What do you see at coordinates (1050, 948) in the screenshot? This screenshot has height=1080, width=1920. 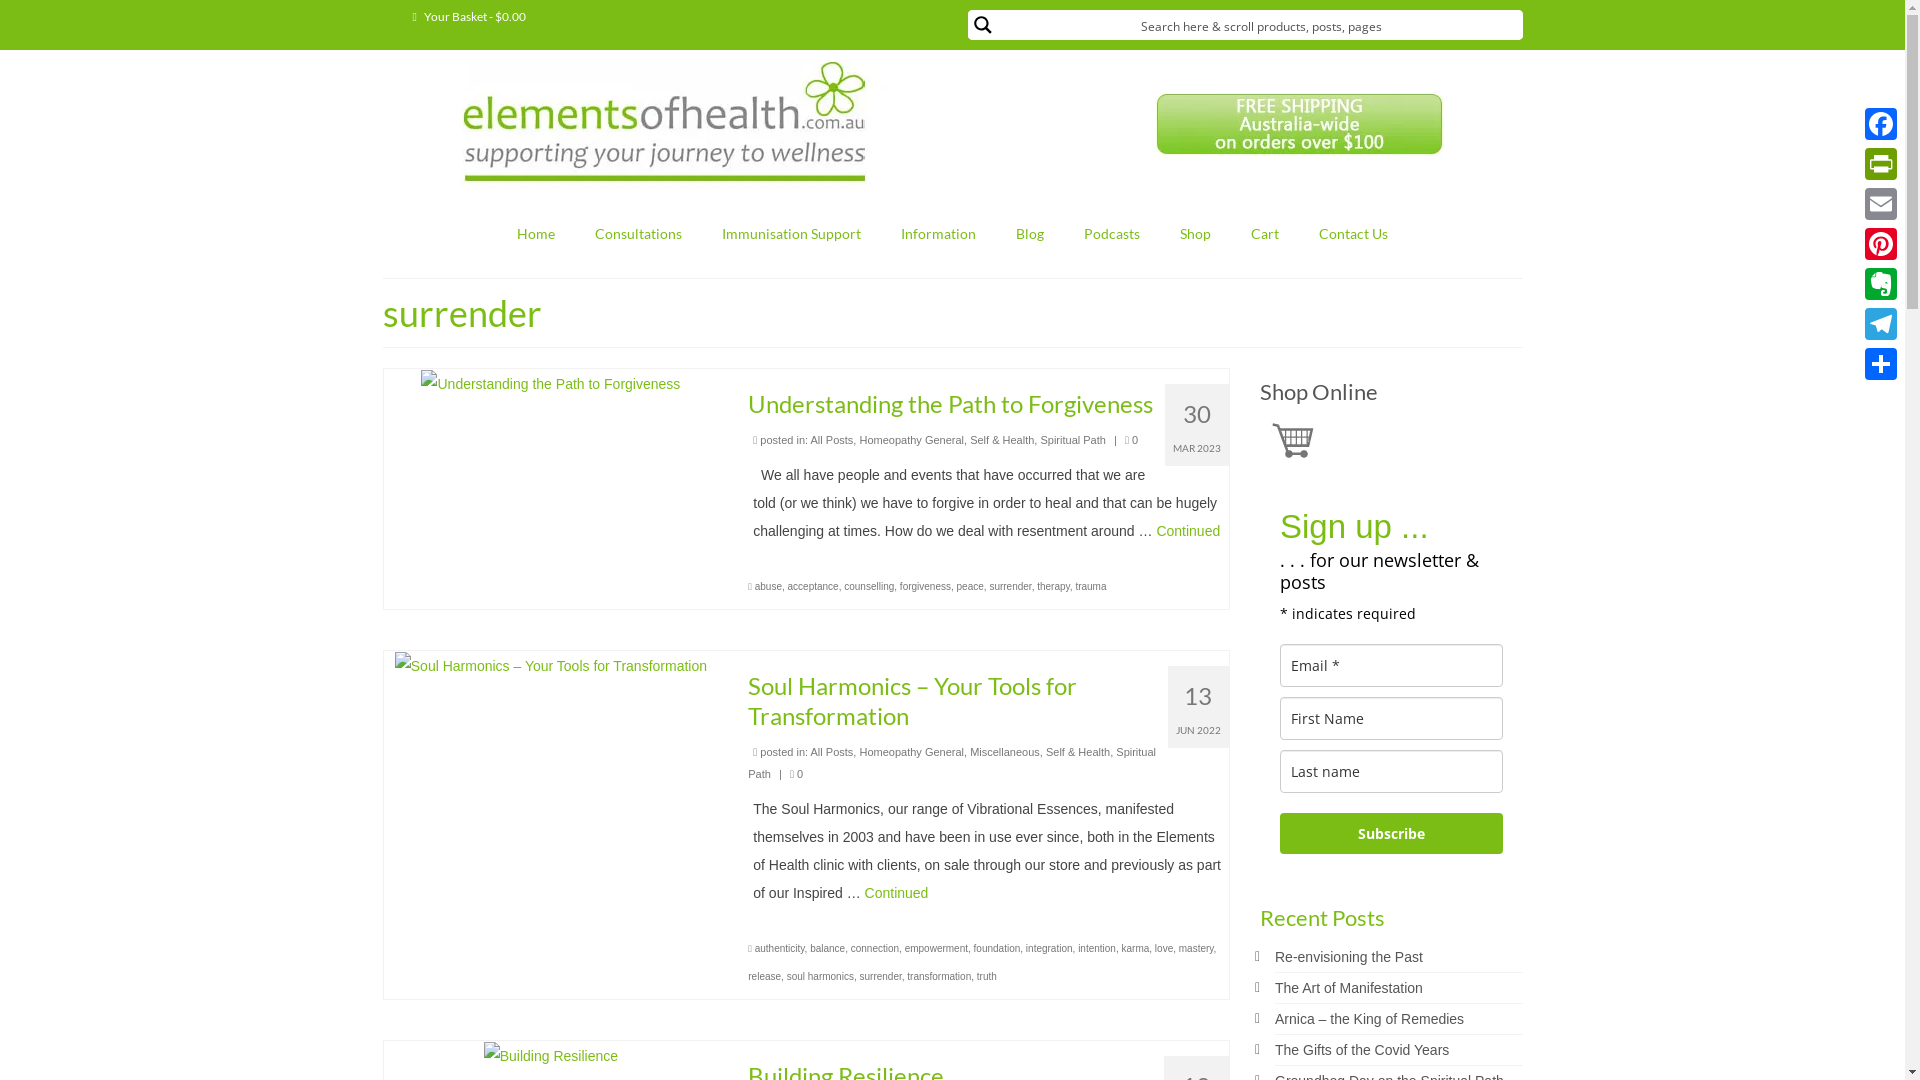 I see `integration` at bounding box center [1050, 948].